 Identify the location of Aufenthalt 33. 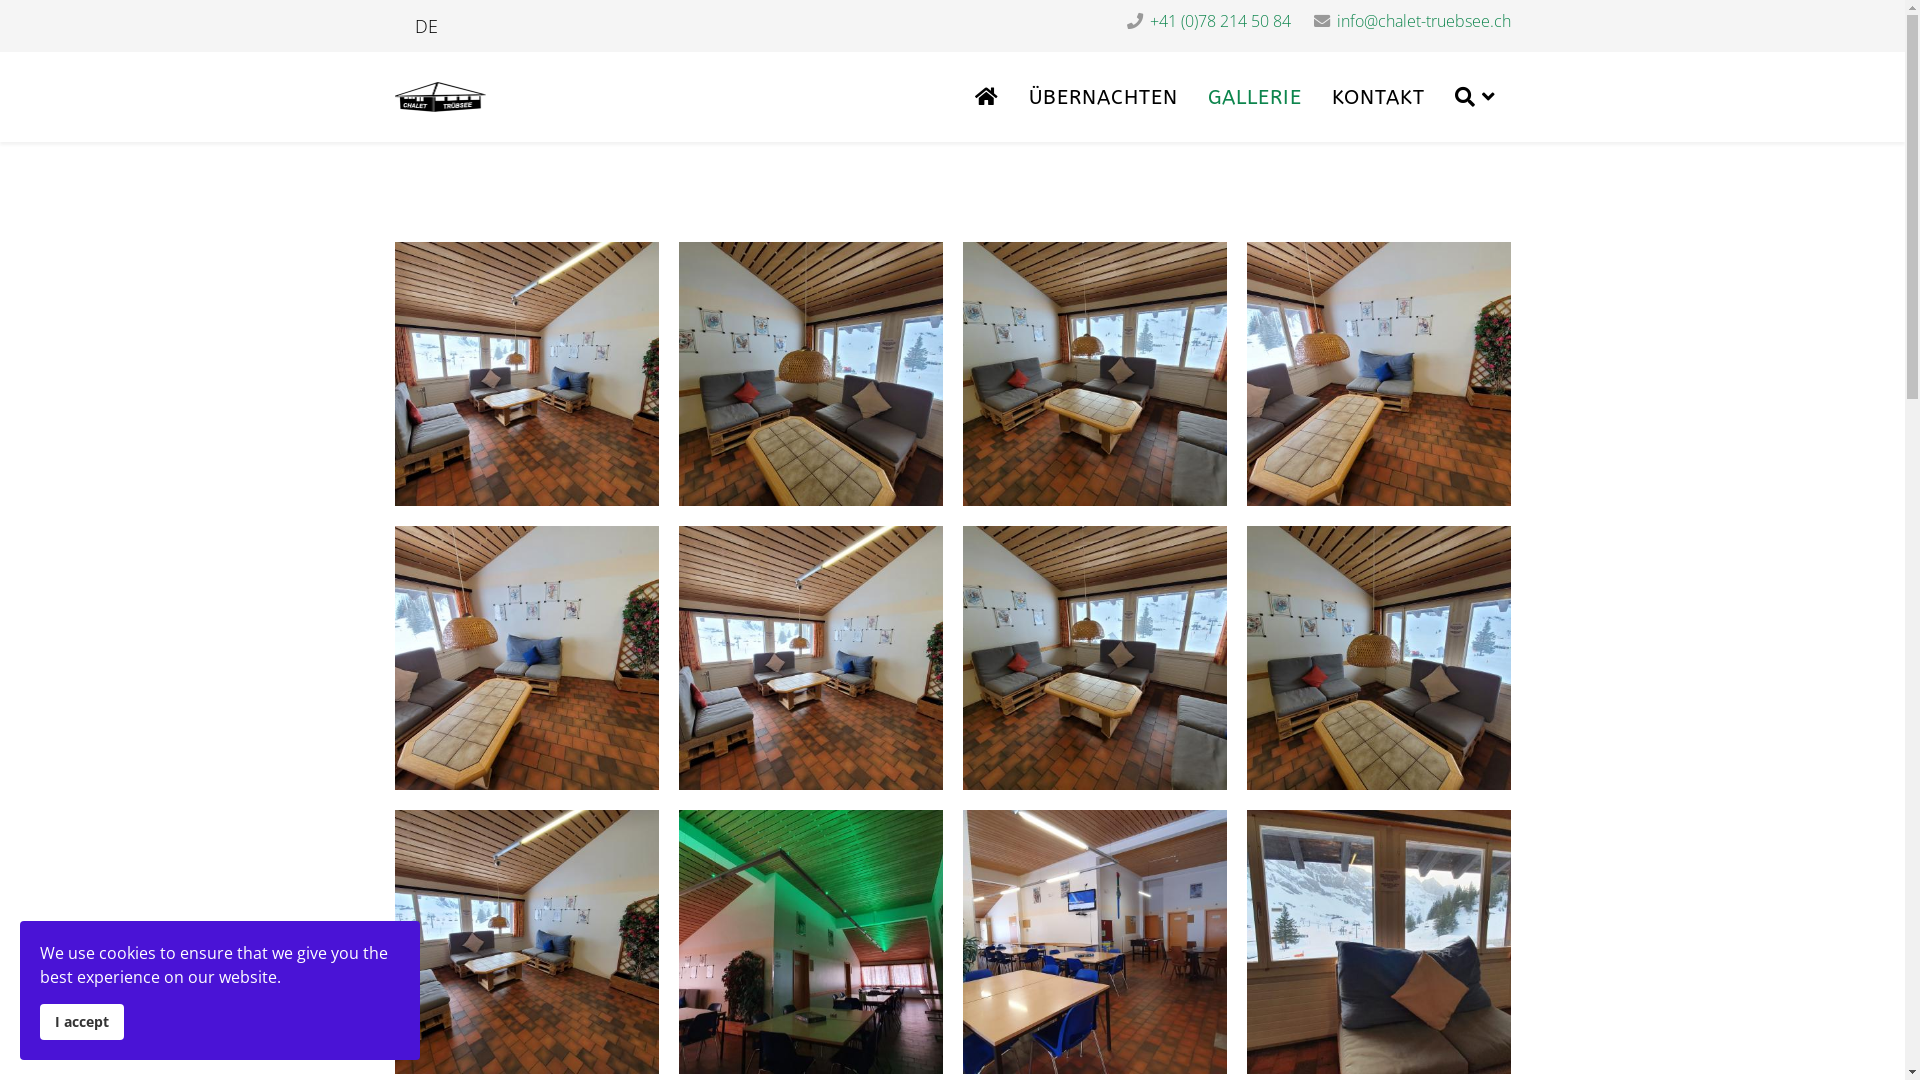
(810, 942).